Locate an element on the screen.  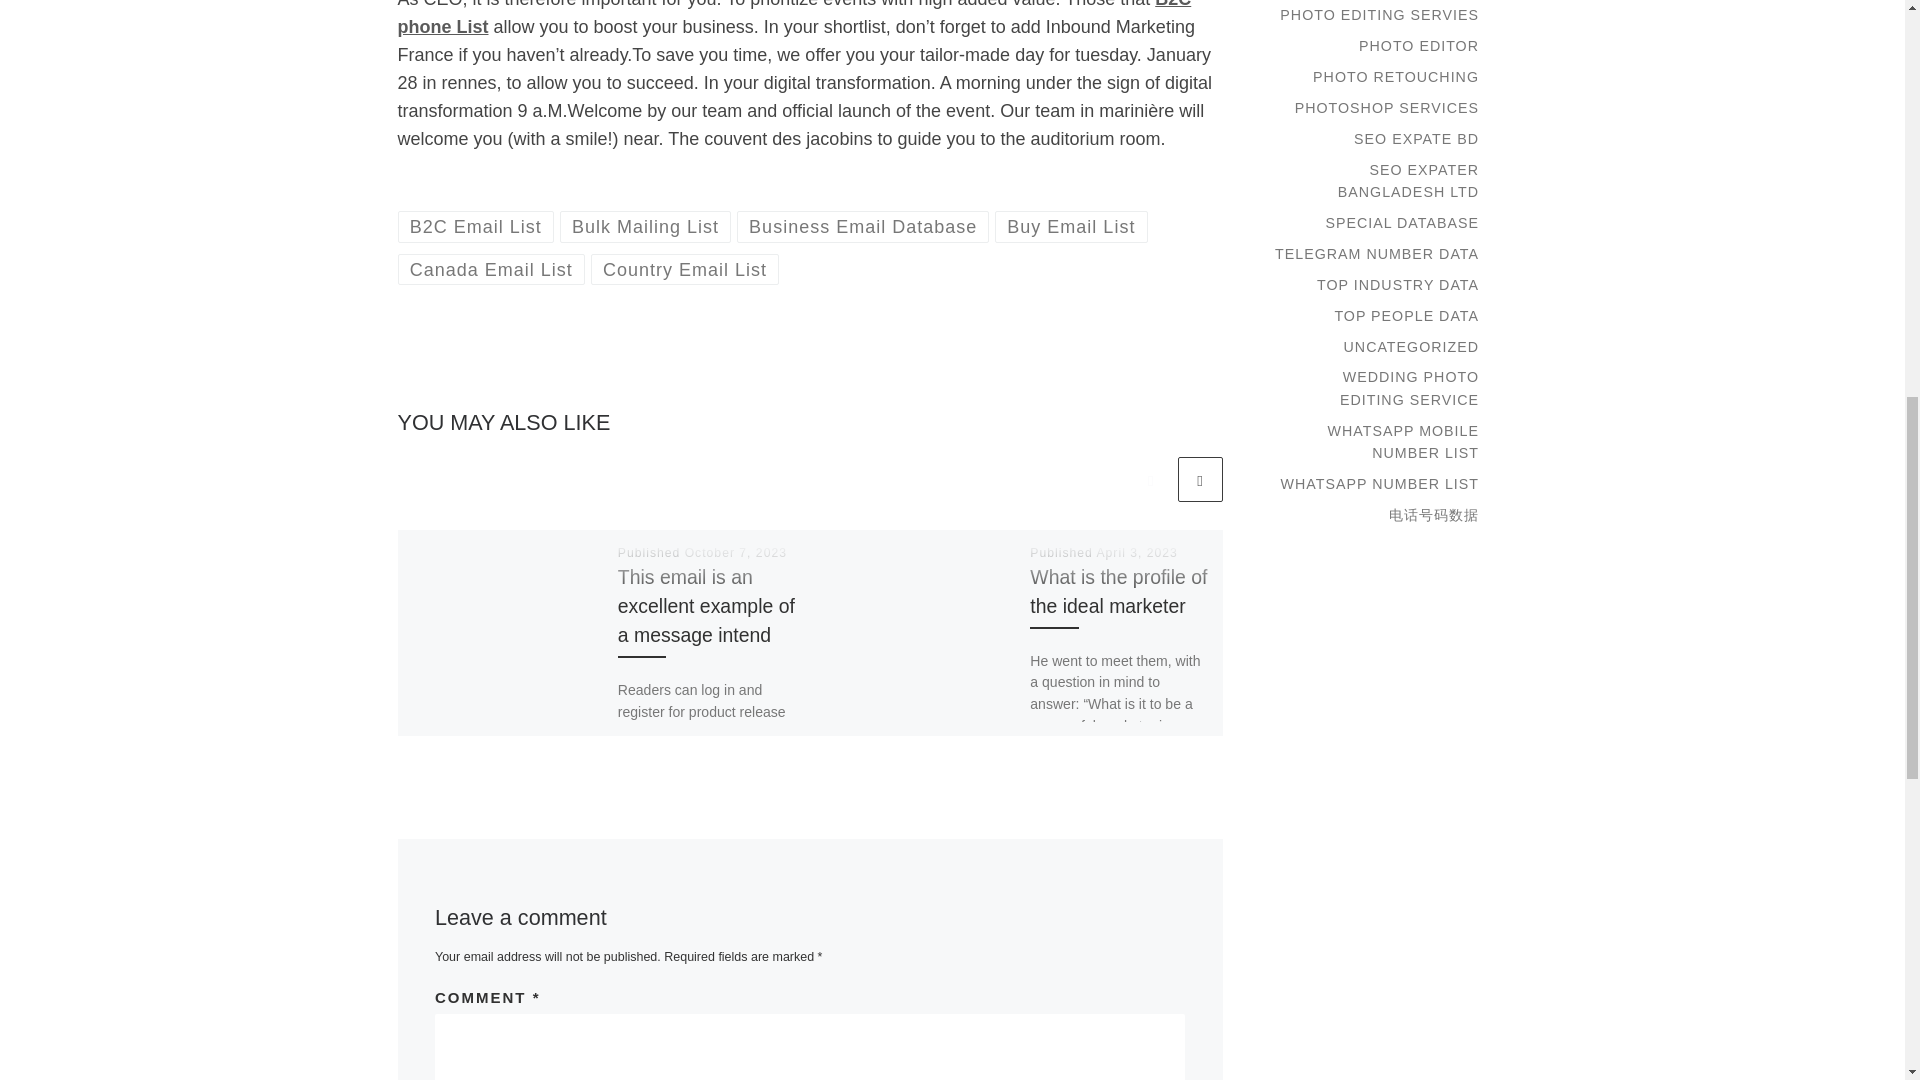
Previous related articles is located at coordinates (1150, 479).